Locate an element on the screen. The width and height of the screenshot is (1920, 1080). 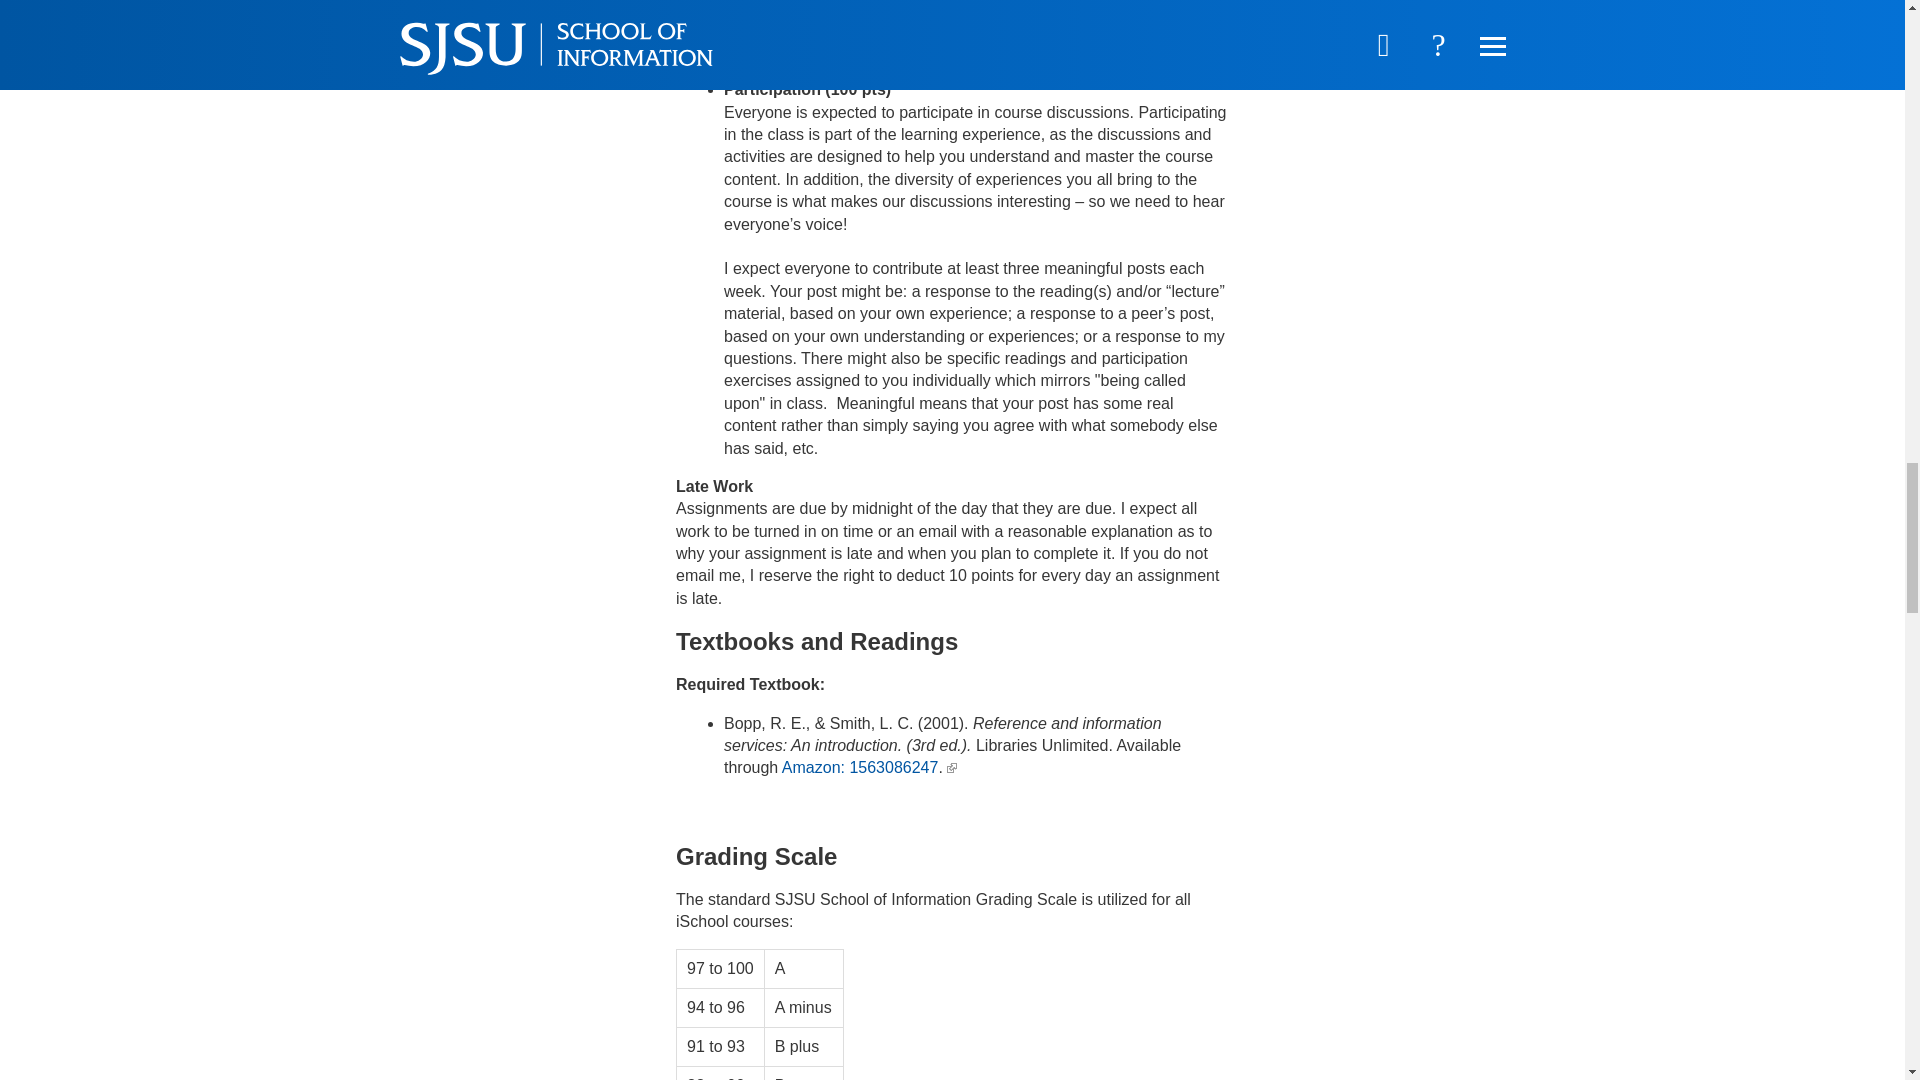
Amazon: 1563086247 is located at coordinates (860, 768).